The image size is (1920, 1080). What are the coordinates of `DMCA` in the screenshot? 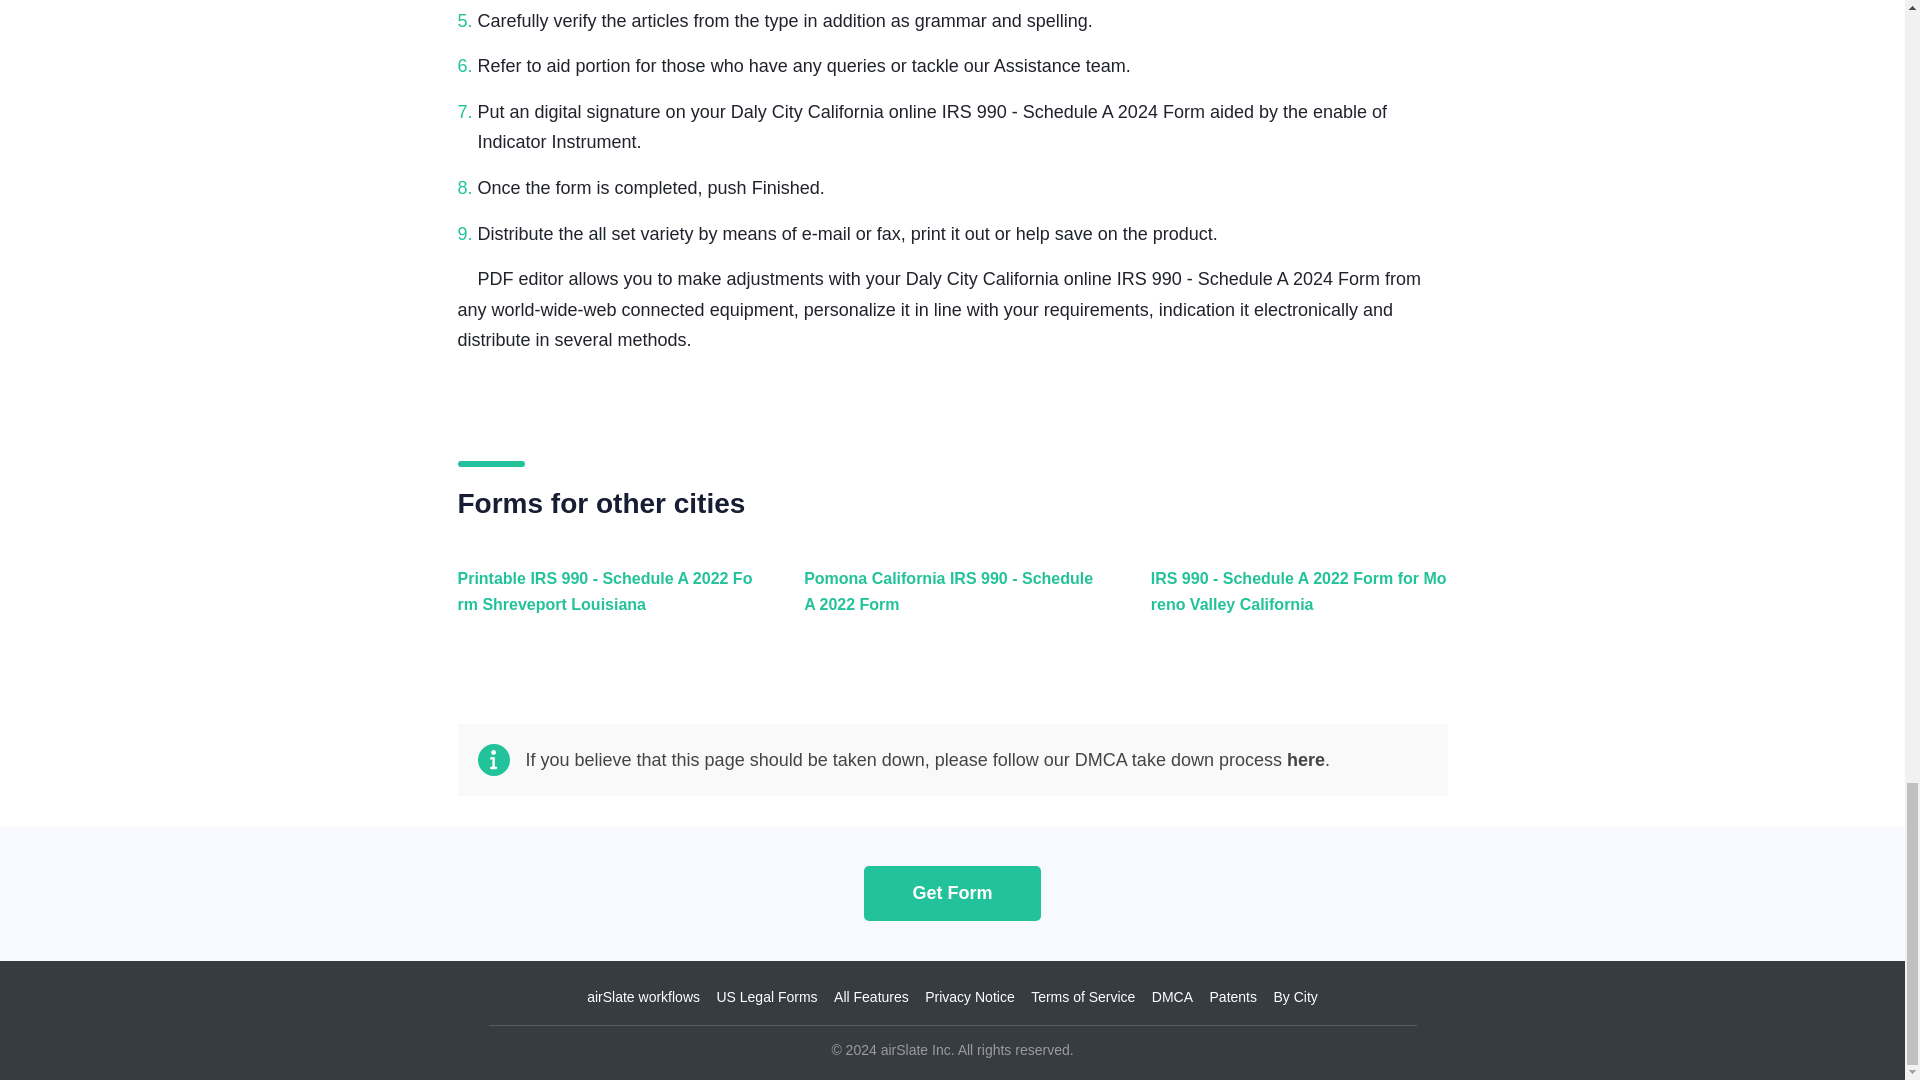 It's located at (1172, 997).